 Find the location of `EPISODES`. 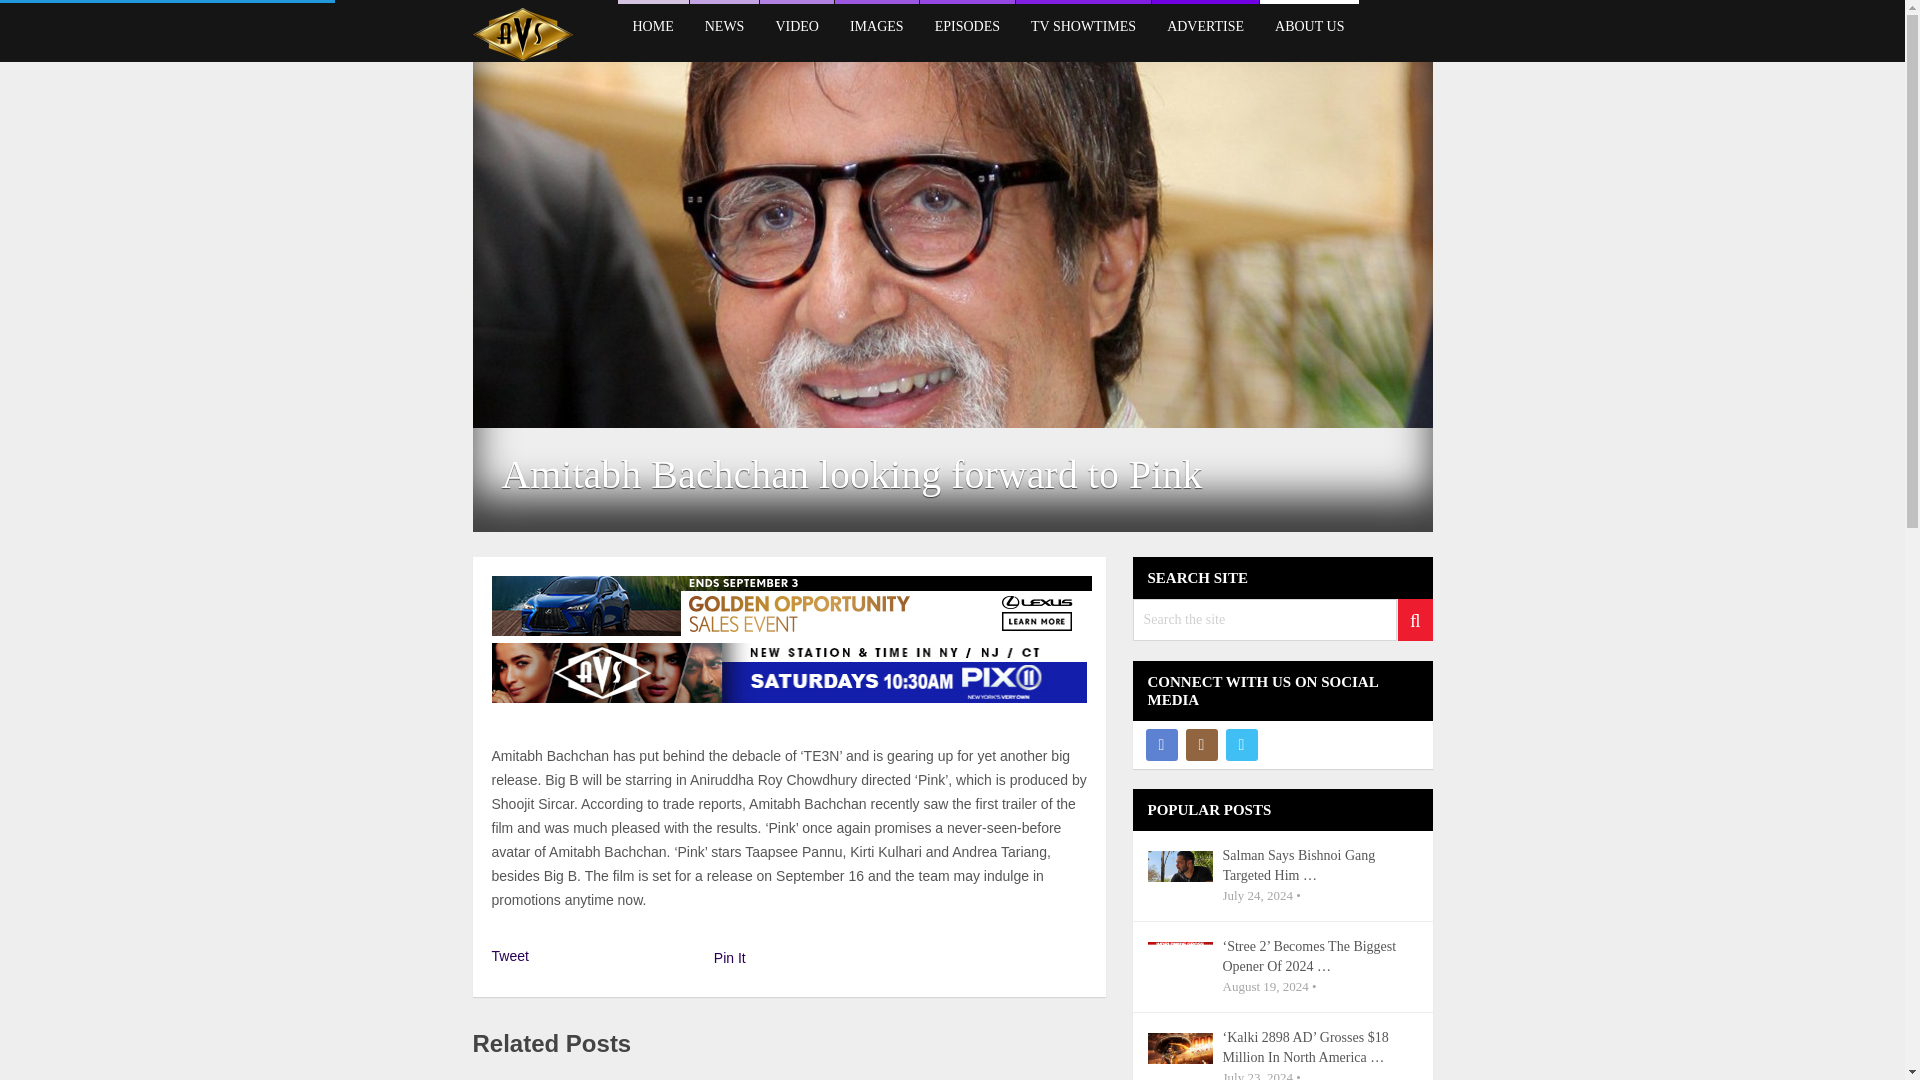

EPISODES is located at coordinates (967, 24).